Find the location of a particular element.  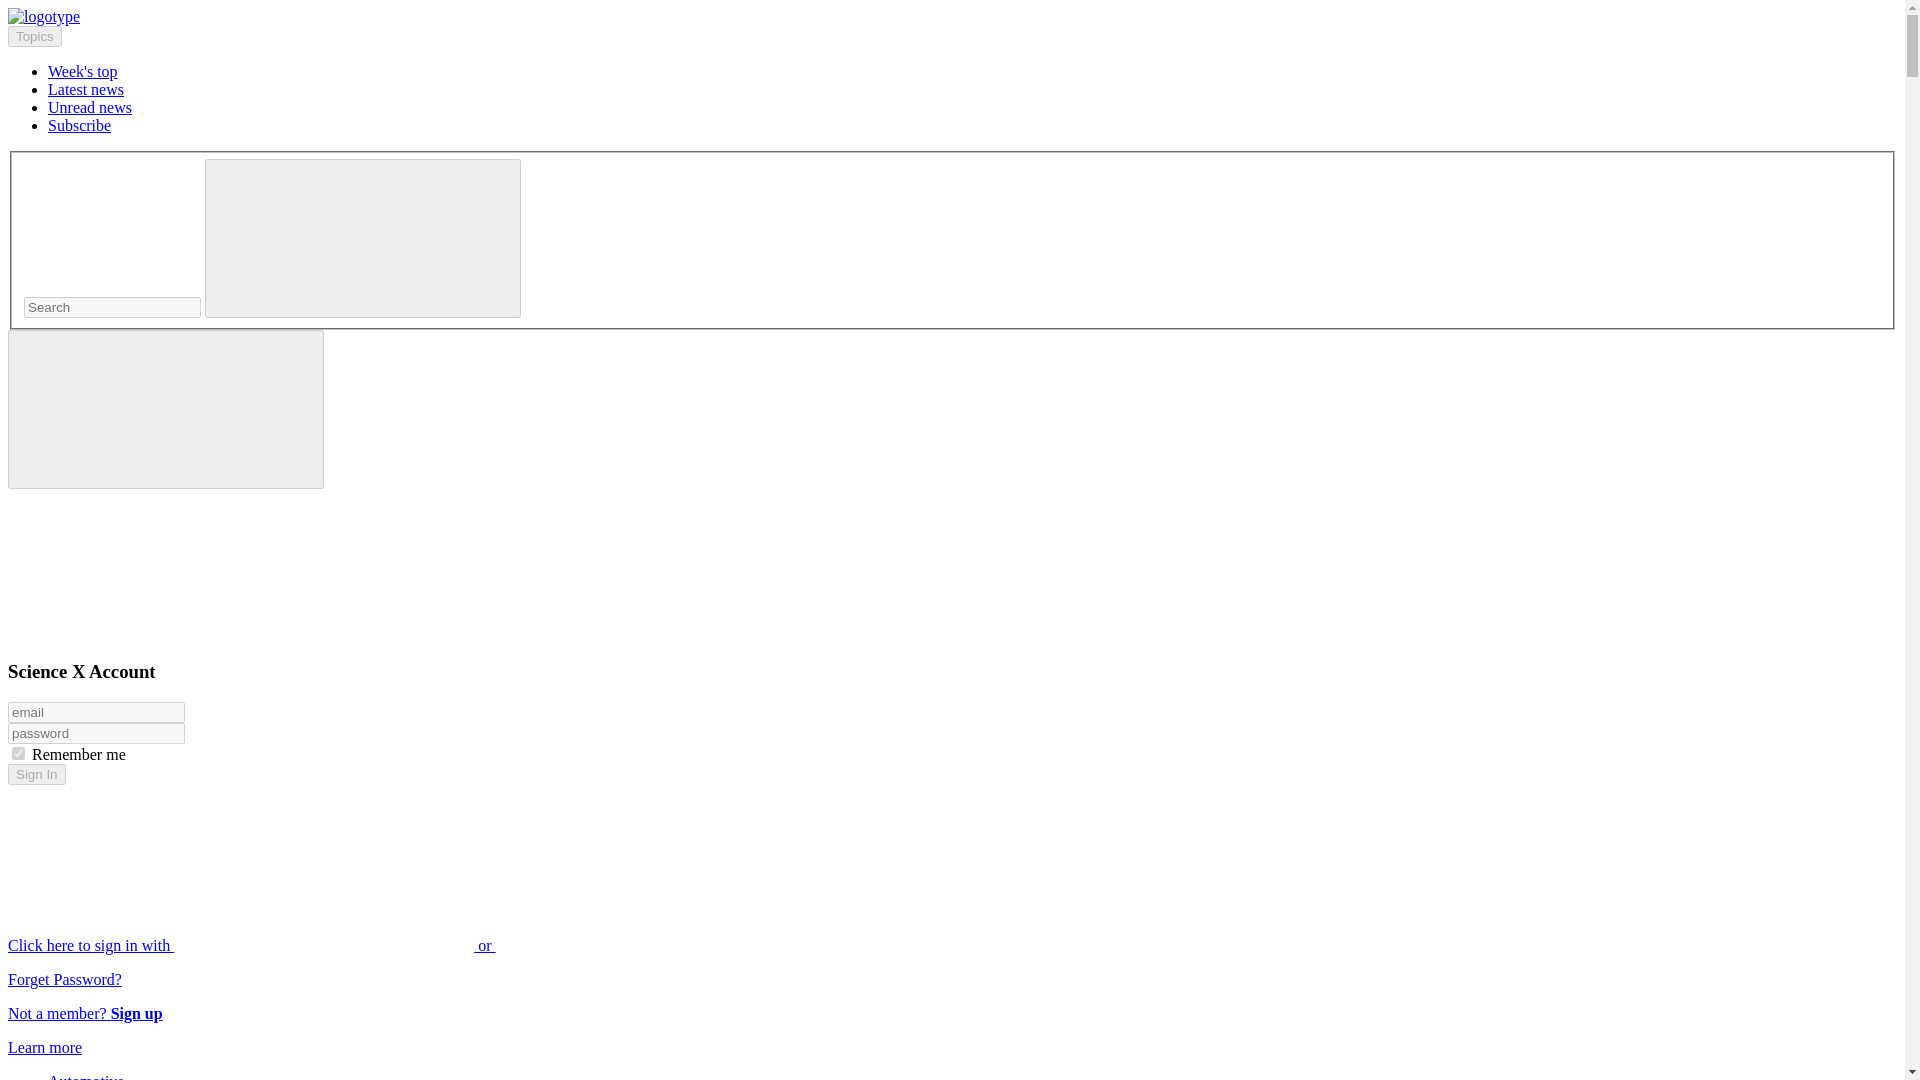

Click here to sign in with or is located at coordinates (402, 945).